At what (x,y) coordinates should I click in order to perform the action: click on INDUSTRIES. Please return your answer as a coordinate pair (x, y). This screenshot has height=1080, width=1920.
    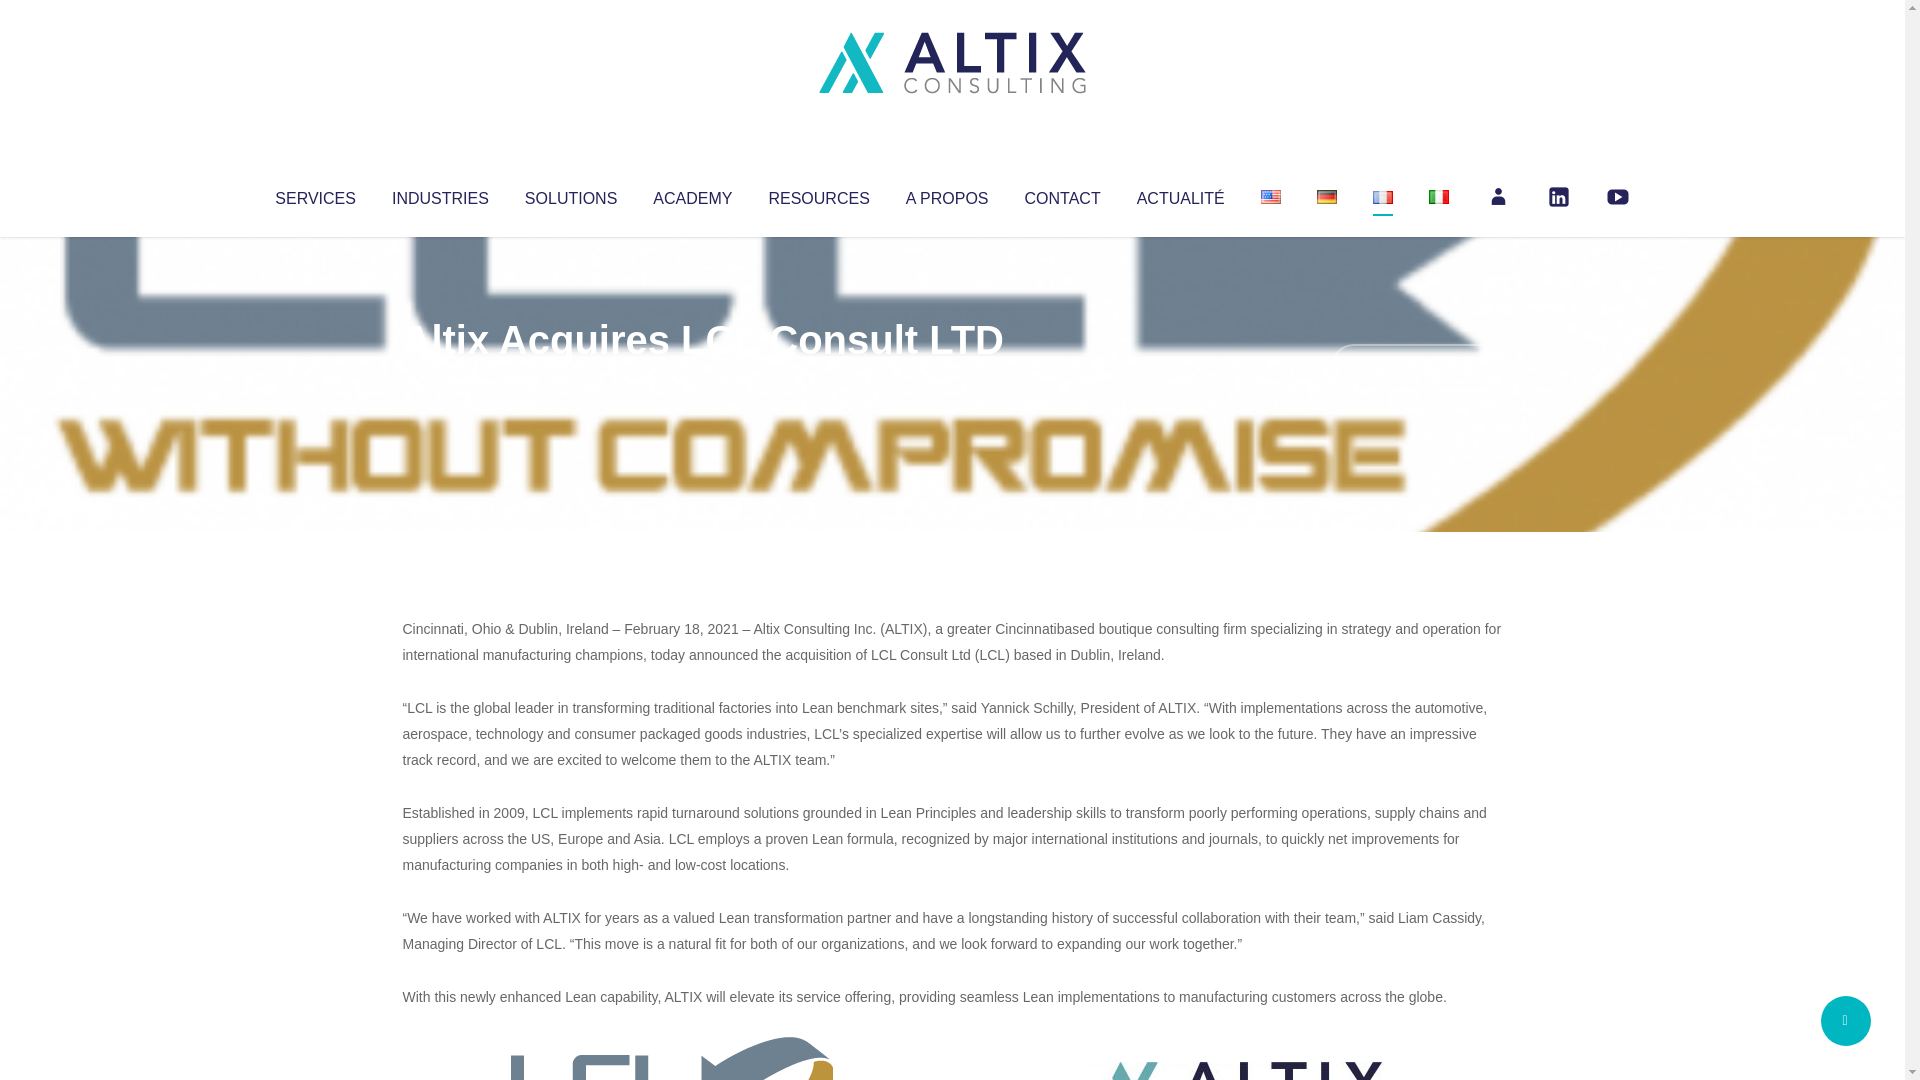
    Looking at the image, I should click on (440, 194).